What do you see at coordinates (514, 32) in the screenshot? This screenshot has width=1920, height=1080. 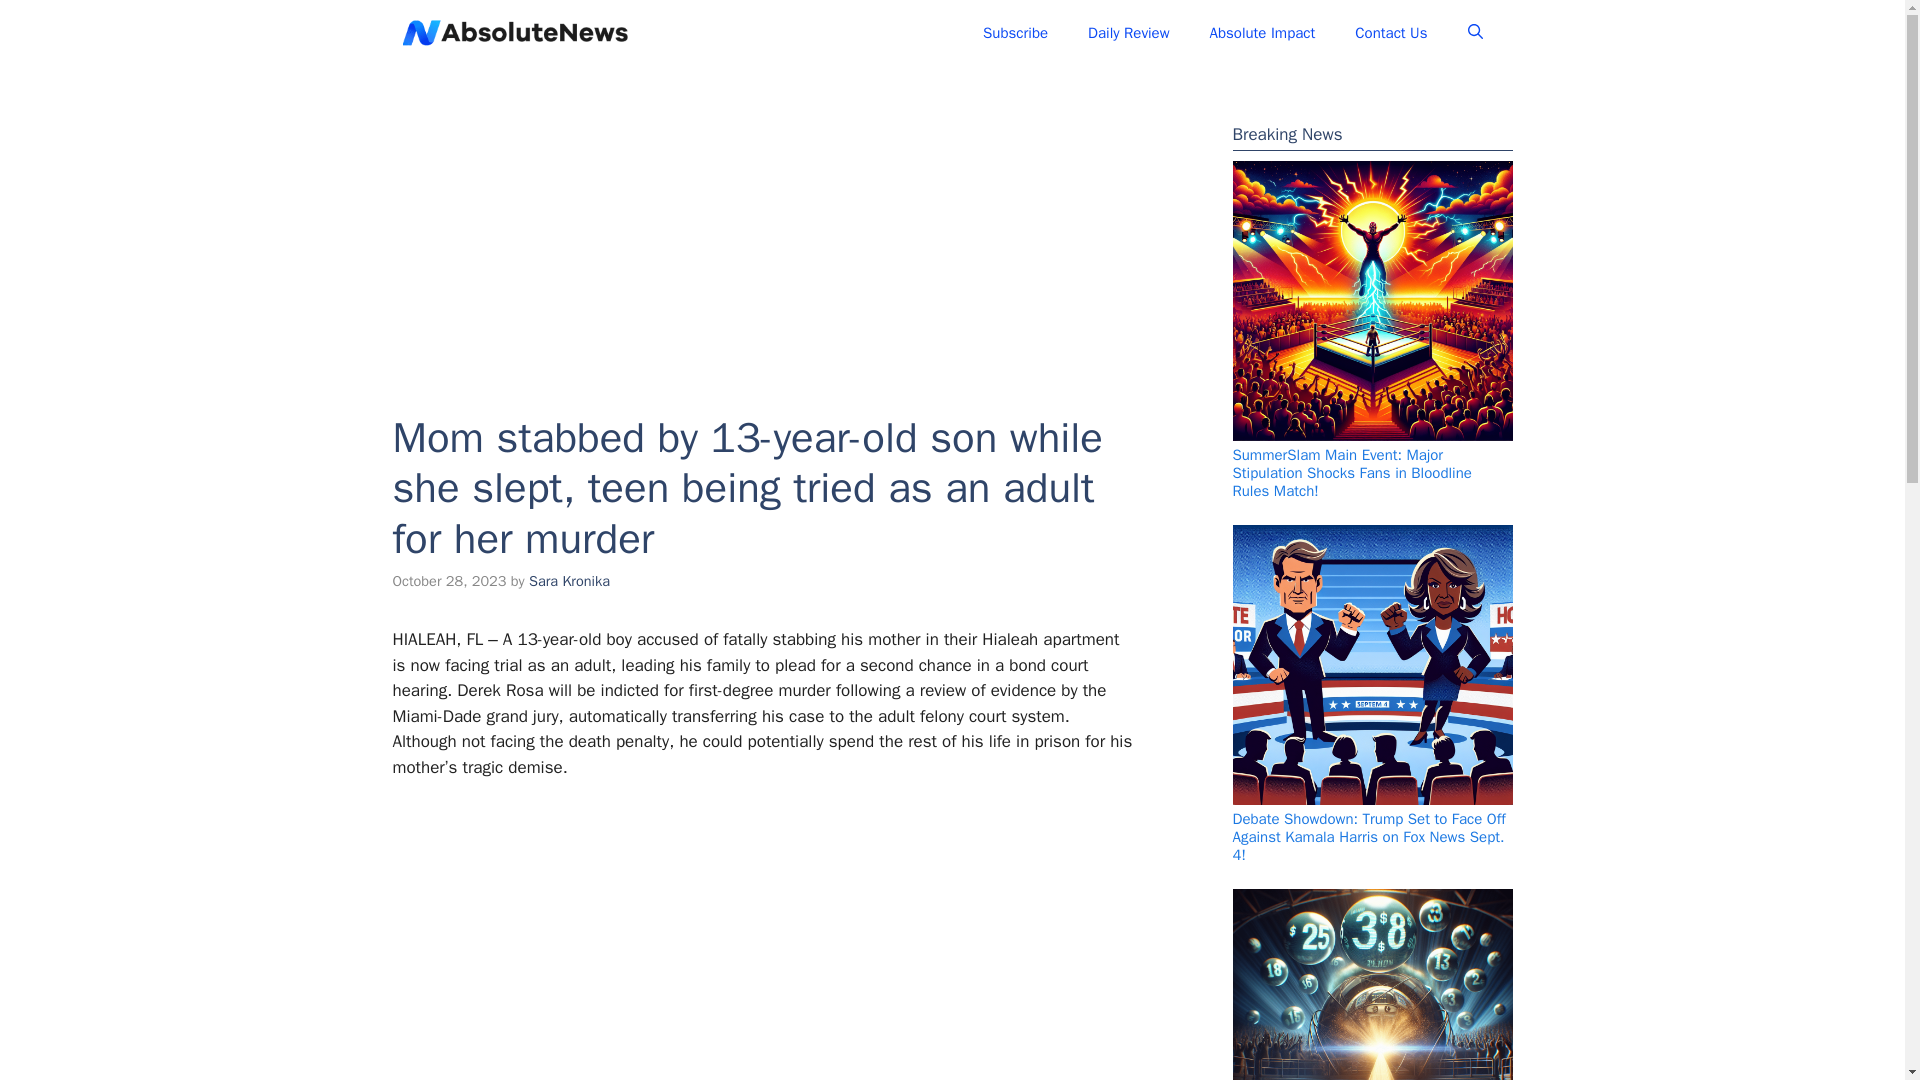 I see `Absolute News` at bounding box center [514, 32].